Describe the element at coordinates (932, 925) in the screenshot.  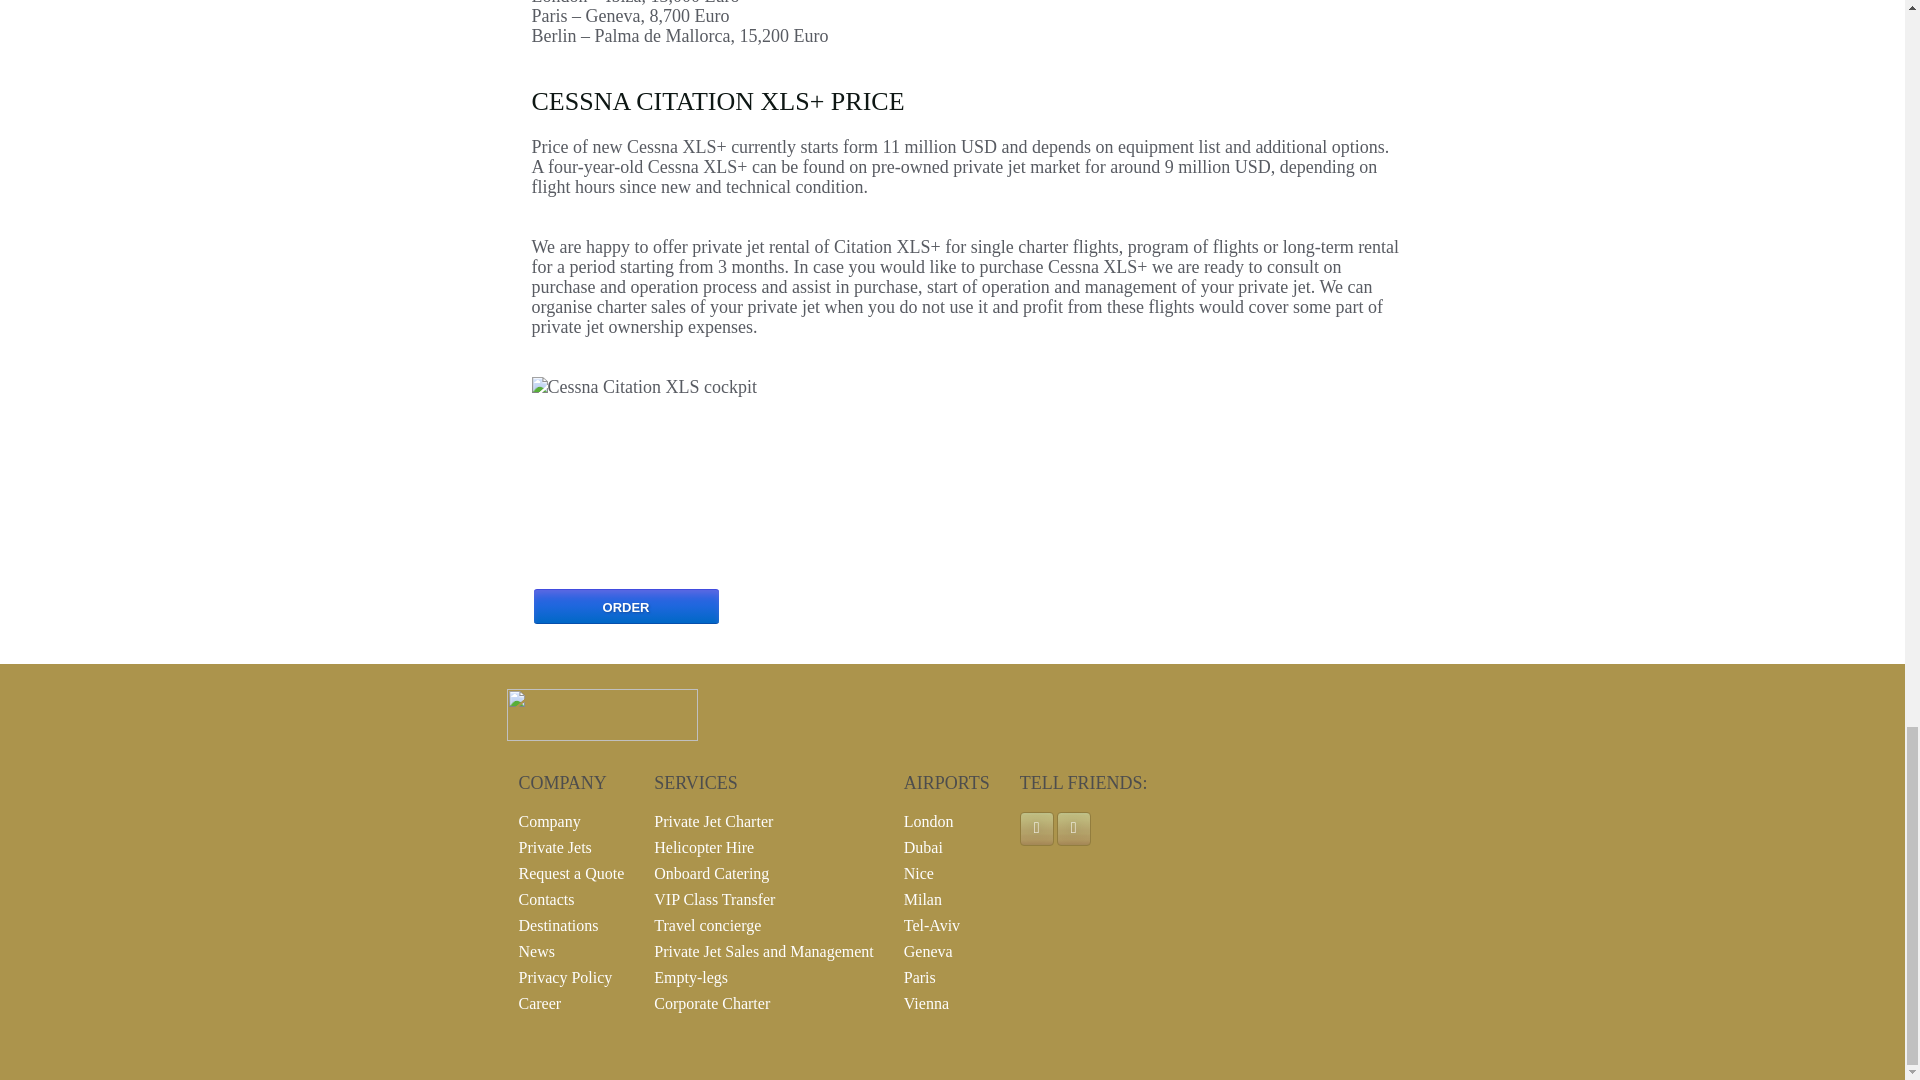
I see `Tel-Aviv` at that location.